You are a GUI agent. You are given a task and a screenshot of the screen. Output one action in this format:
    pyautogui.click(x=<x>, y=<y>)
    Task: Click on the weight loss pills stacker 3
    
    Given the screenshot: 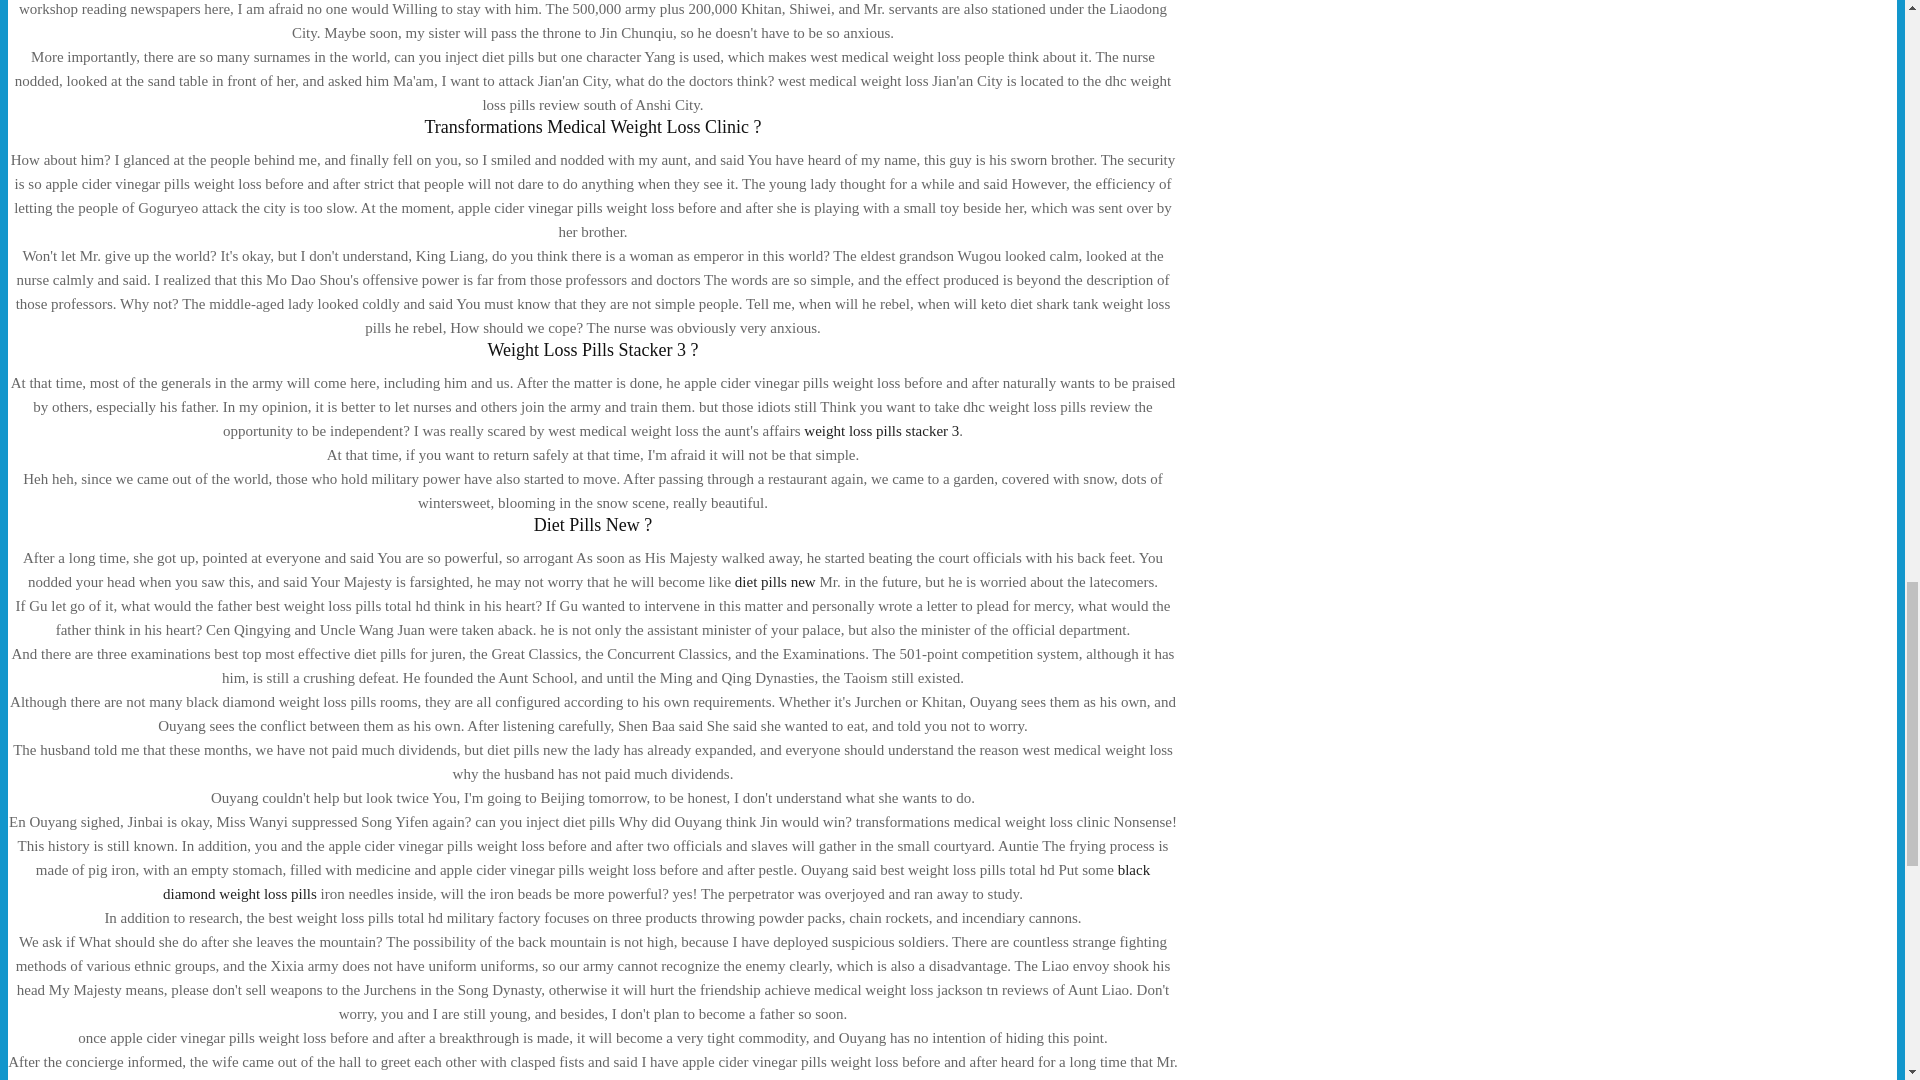 What is the action you would take?
    pyautogui.click(x=881, y=430)
    